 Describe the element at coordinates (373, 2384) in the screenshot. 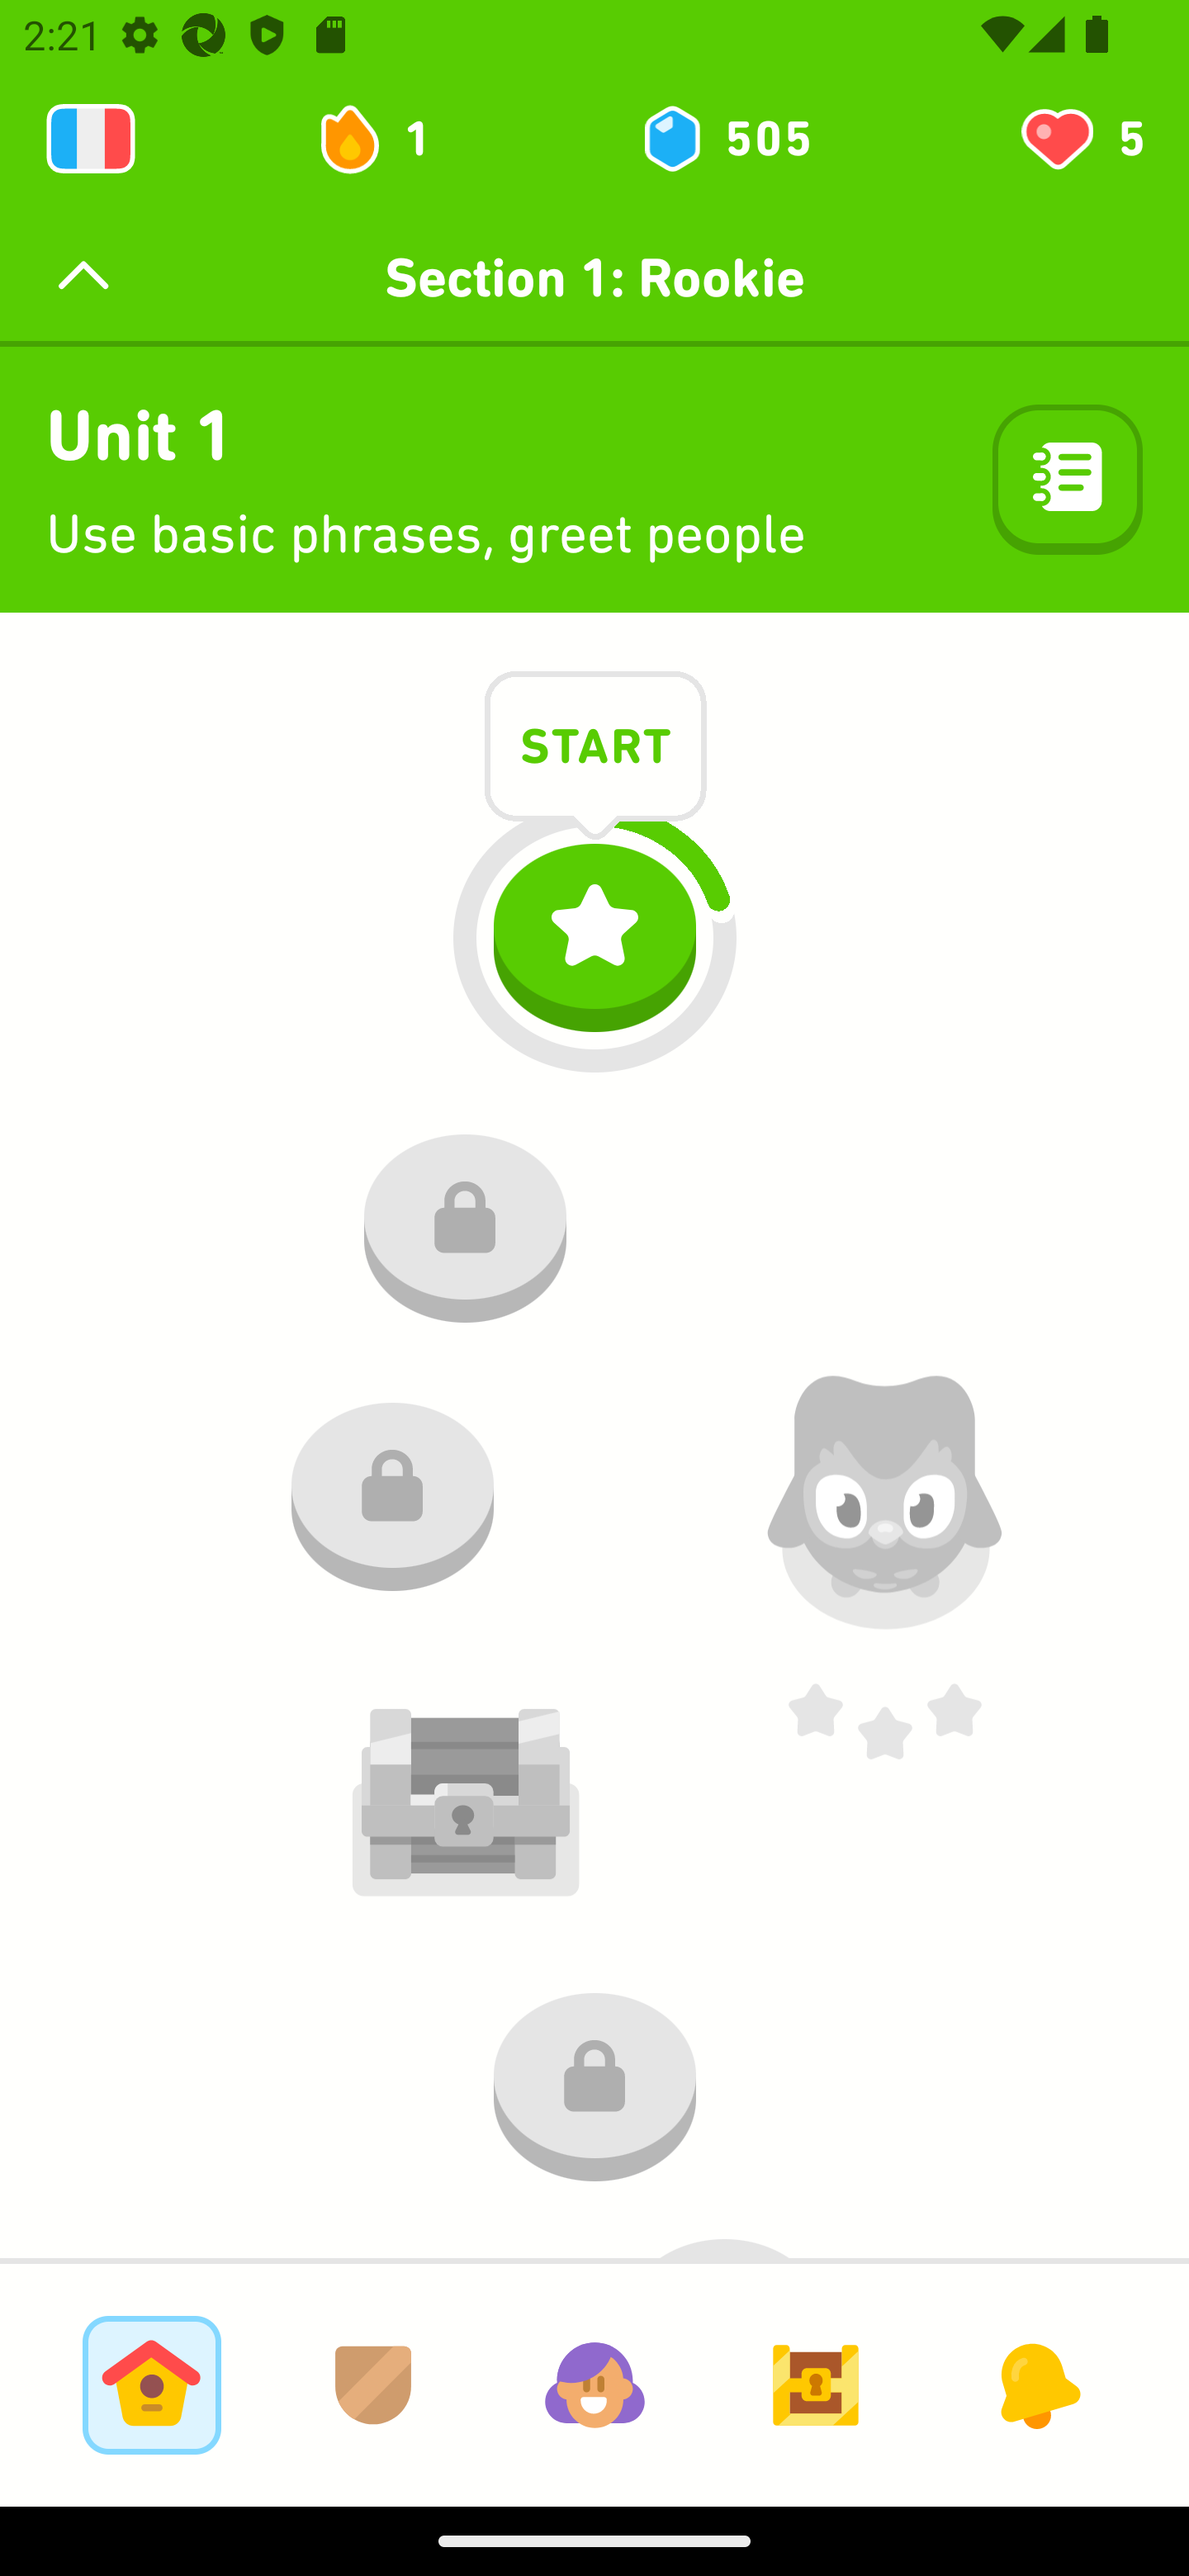

I see `Leagues Tab` at that location.